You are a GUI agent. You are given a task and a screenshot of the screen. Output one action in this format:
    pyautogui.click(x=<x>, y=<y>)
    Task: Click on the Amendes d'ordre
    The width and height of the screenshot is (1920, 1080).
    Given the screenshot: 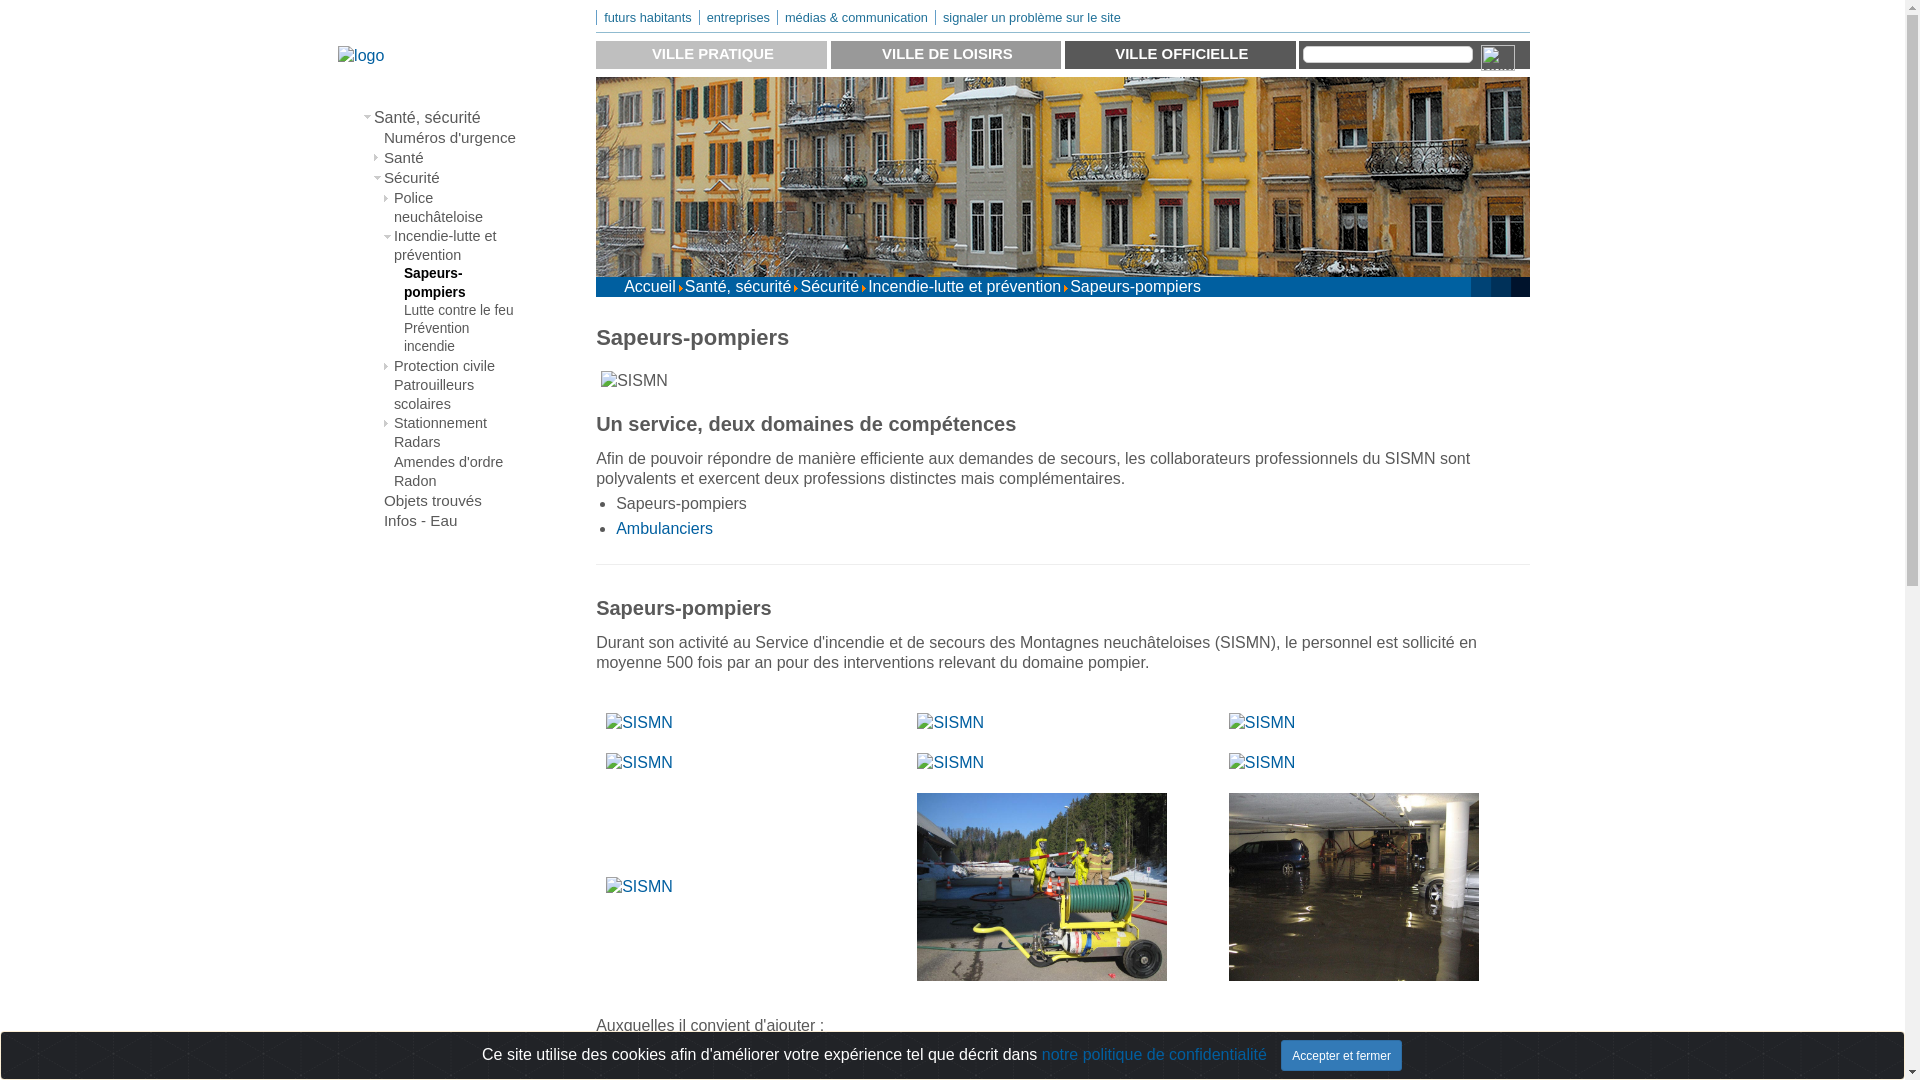 What is the action you would take?
    pyautogui.click(x=456, y=462)
    